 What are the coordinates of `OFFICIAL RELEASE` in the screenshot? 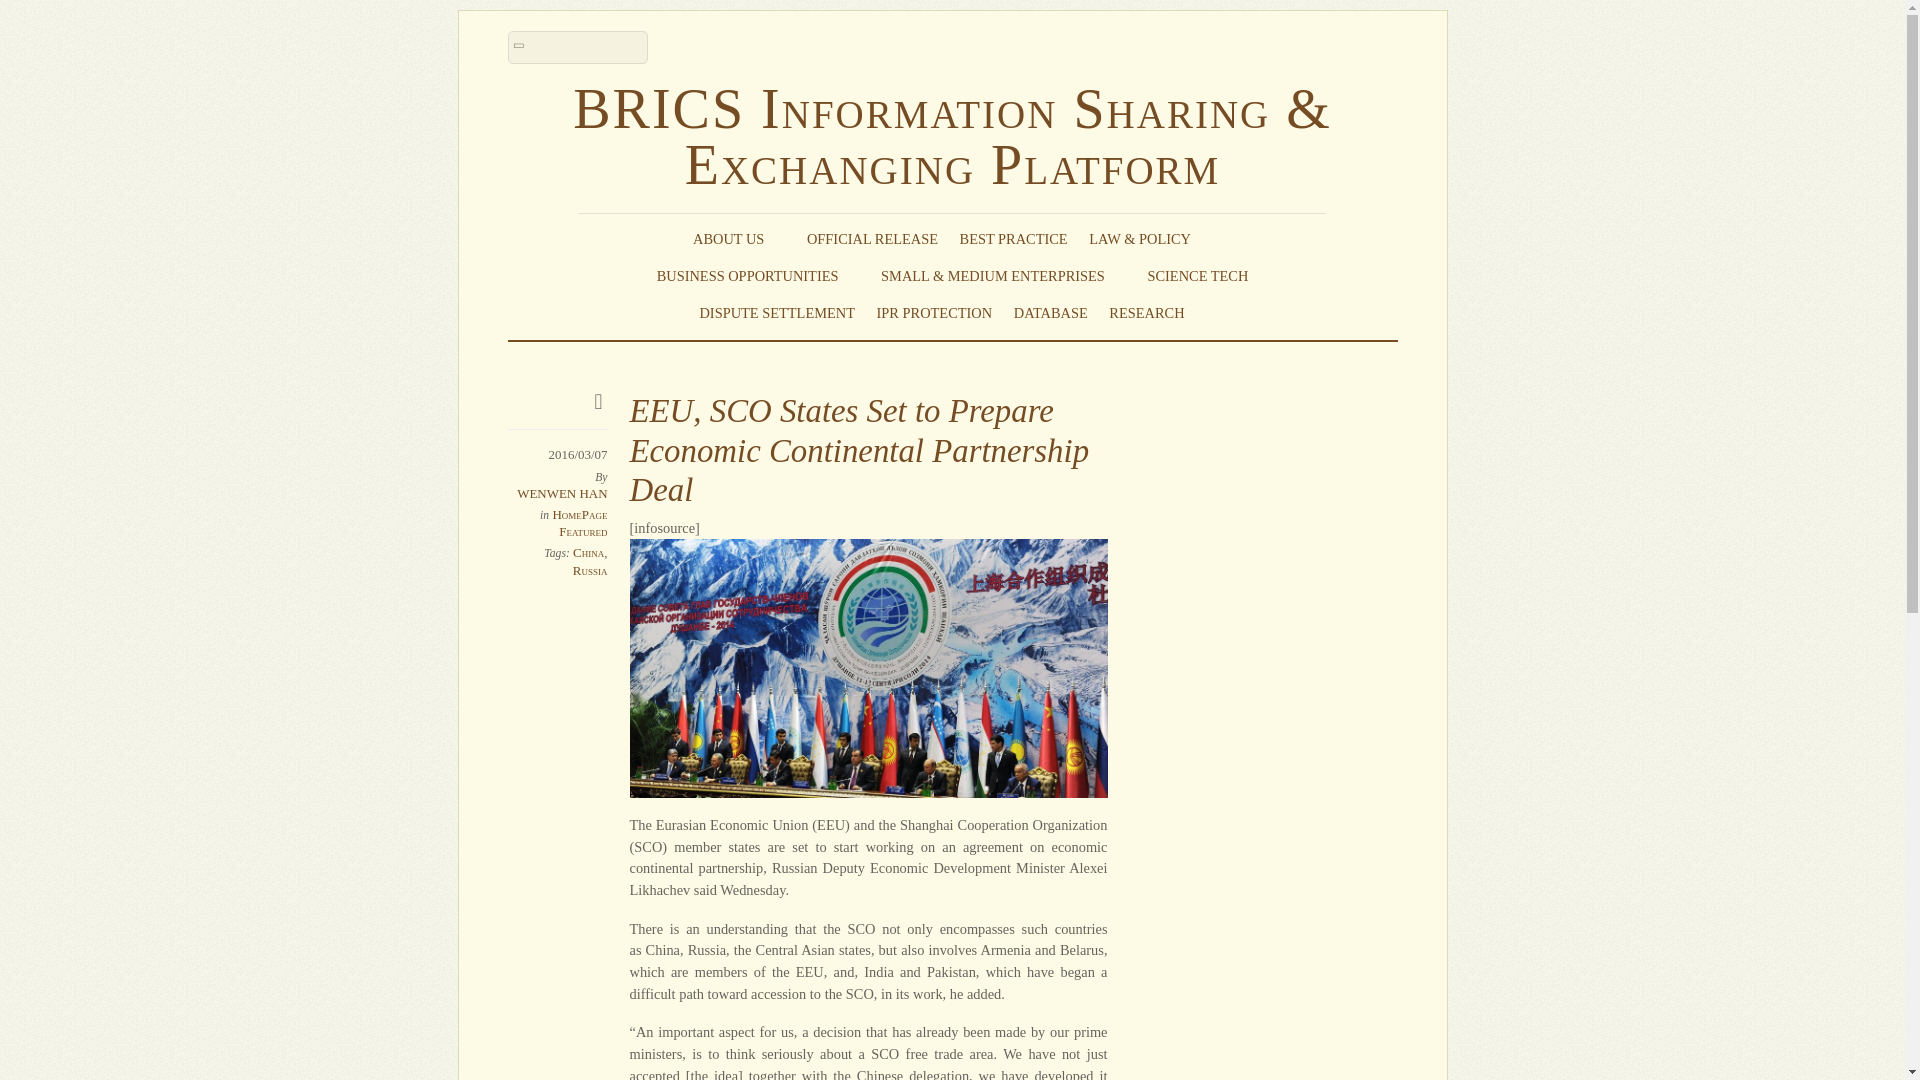 It's located at (872, 238).